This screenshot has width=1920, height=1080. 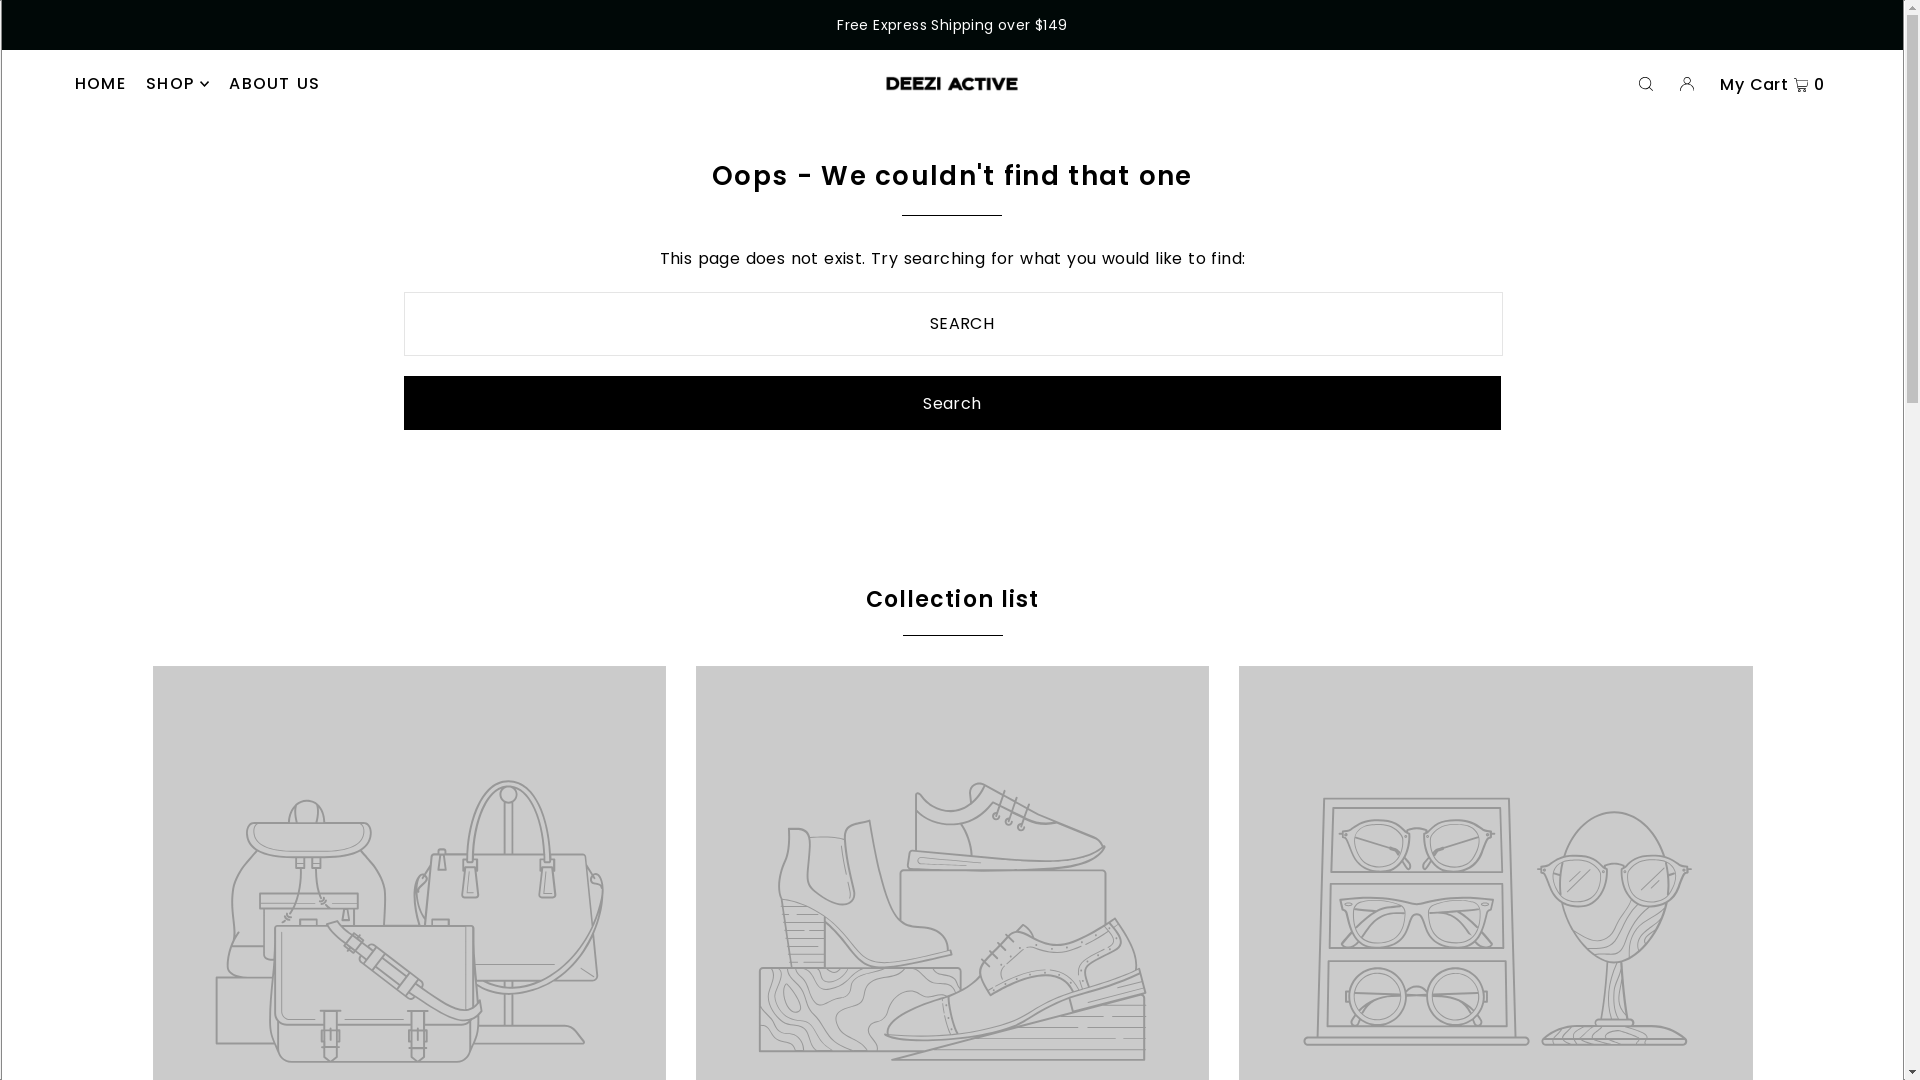 I want to click on Search, so click(x=952, y=403).